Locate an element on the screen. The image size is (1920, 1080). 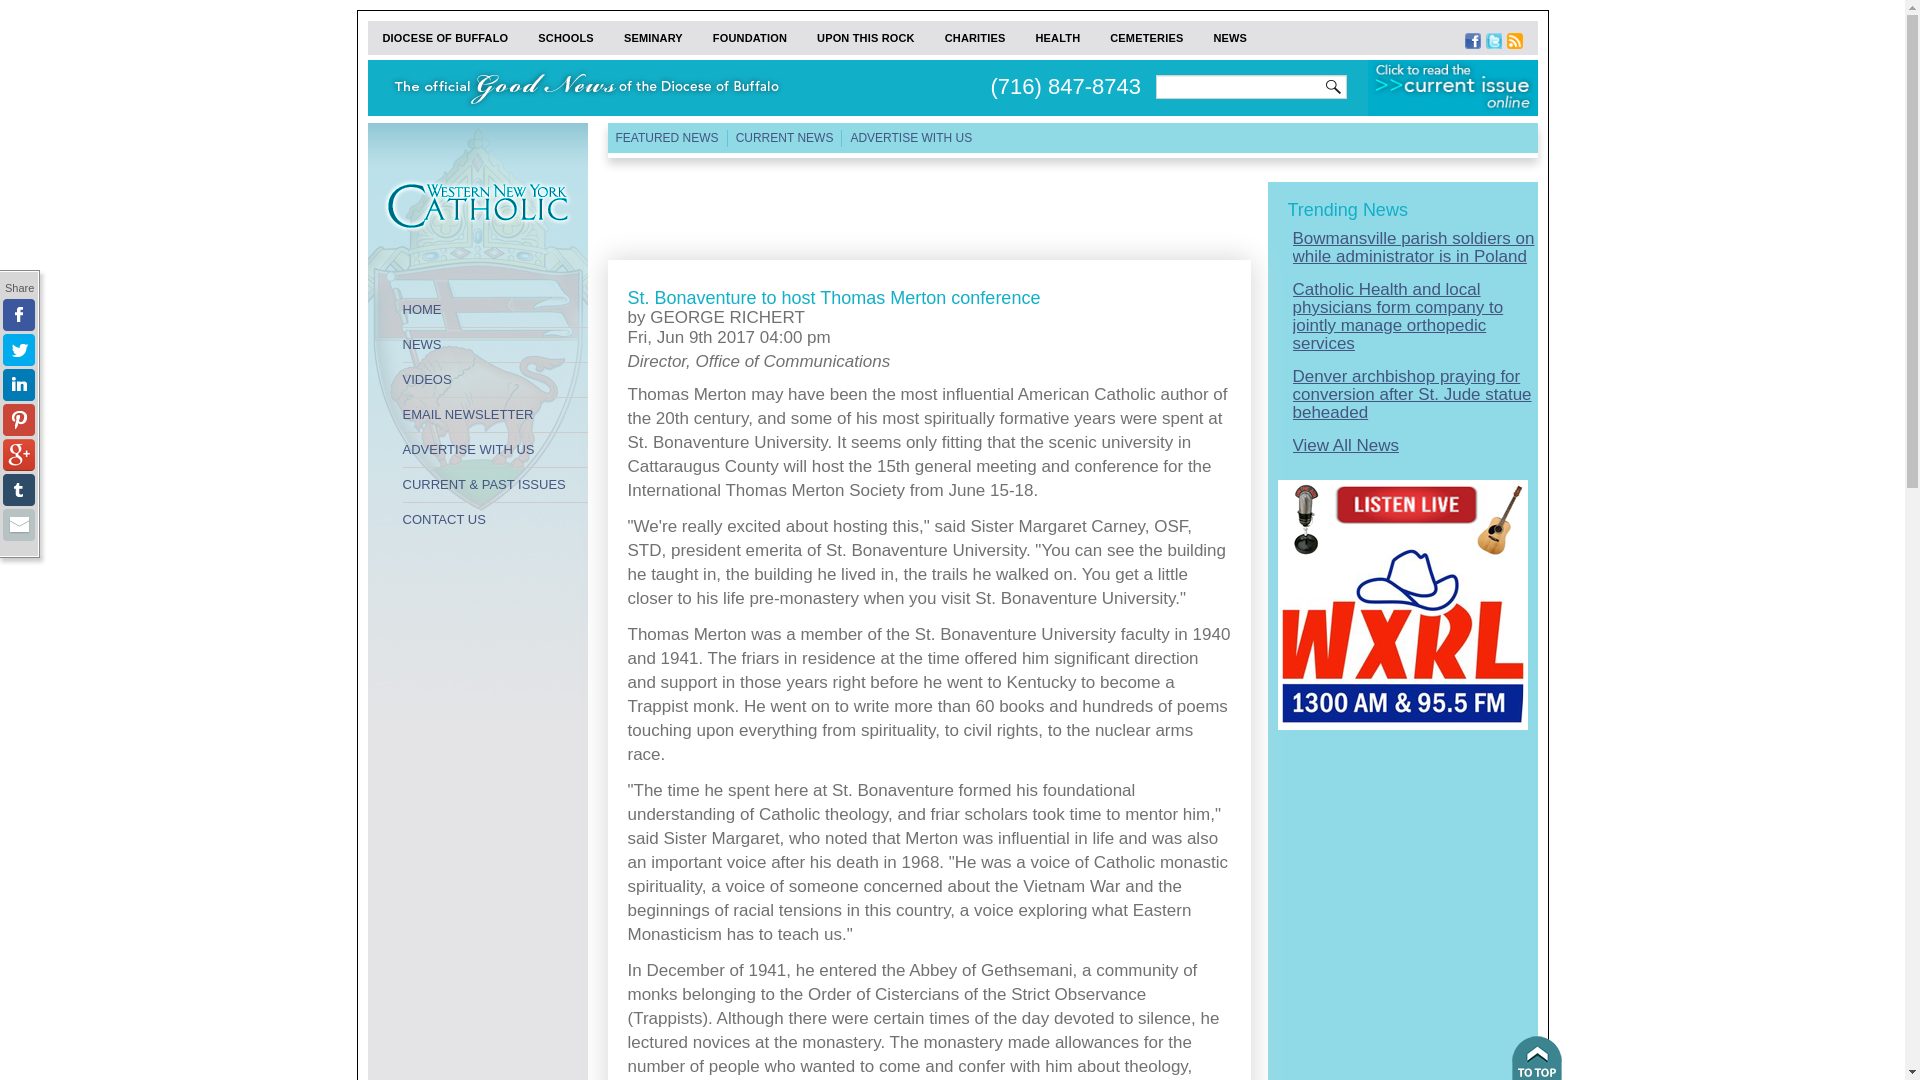
CONTACT US is located at coordinates (494, 520).